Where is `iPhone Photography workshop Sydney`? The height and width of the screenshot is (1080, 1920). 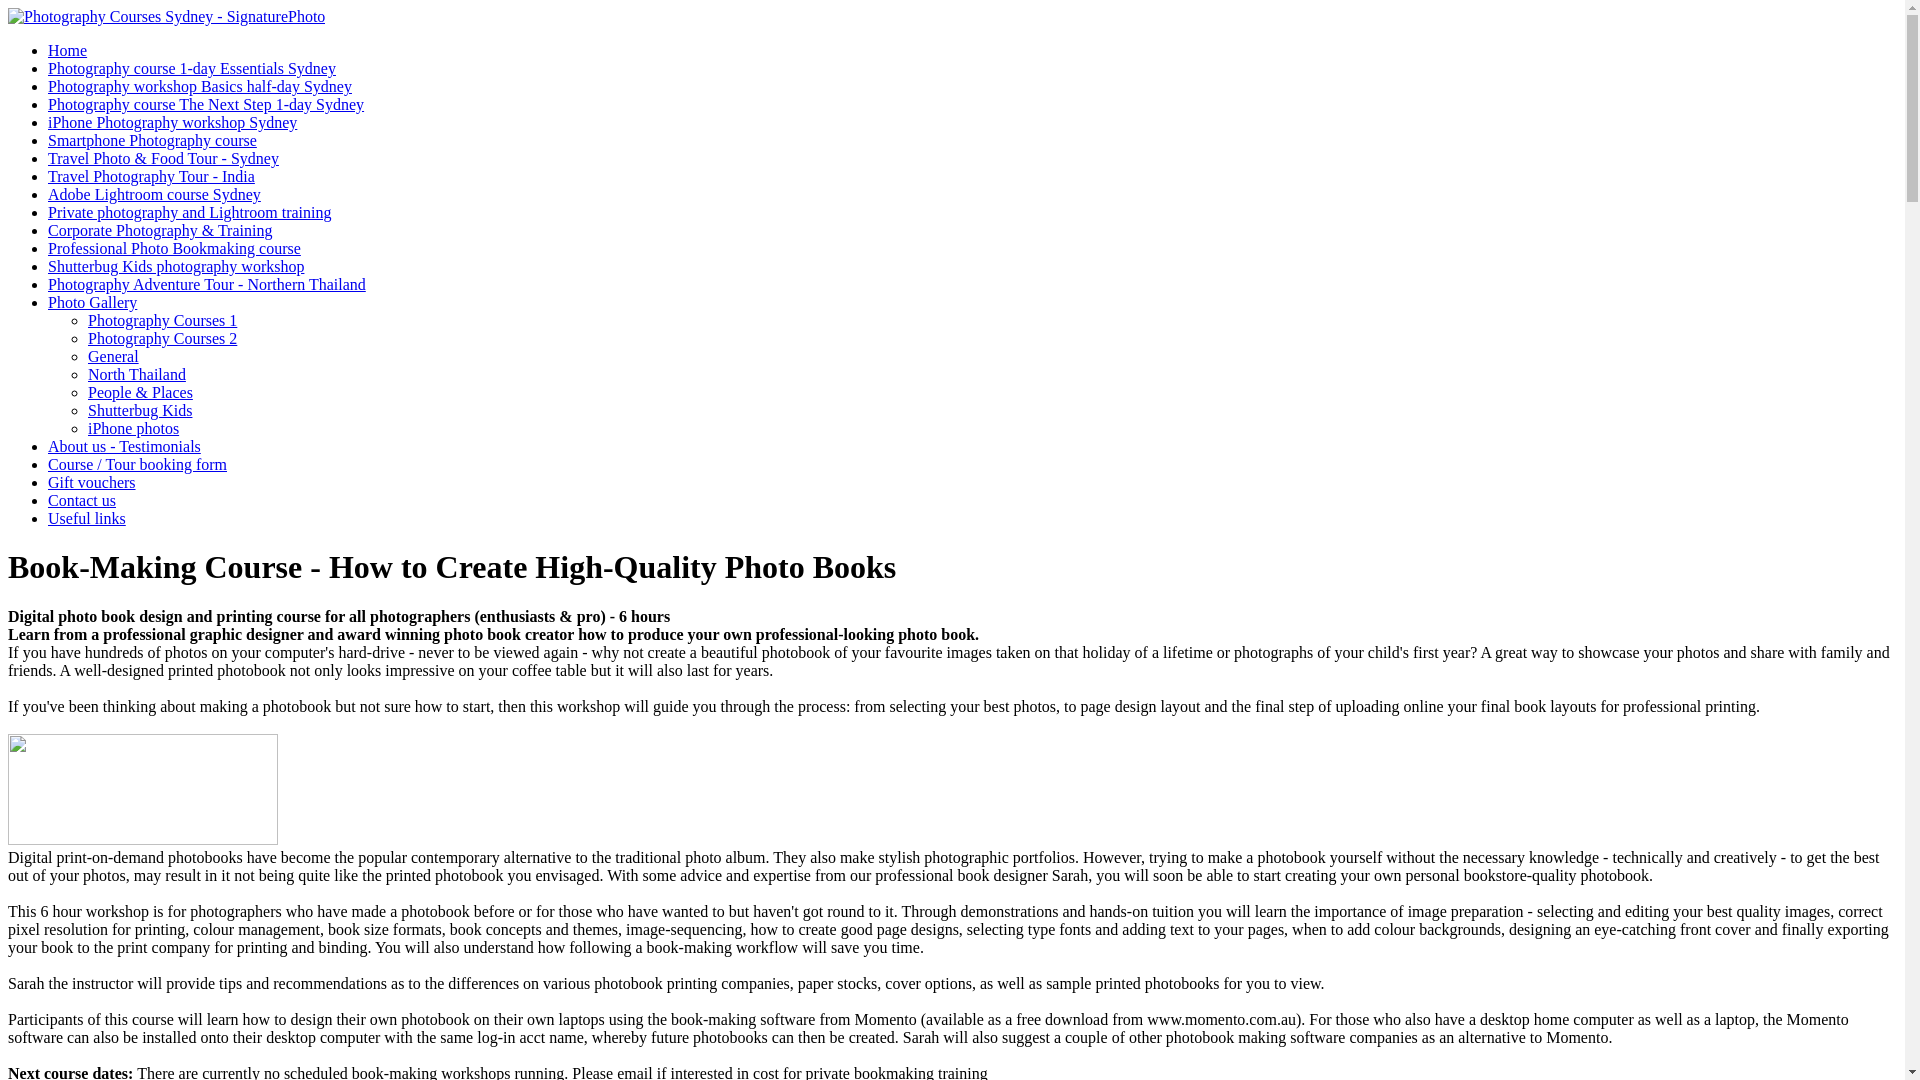
iPhone Photography workshop Sydney is located at coordinates (172, 122).